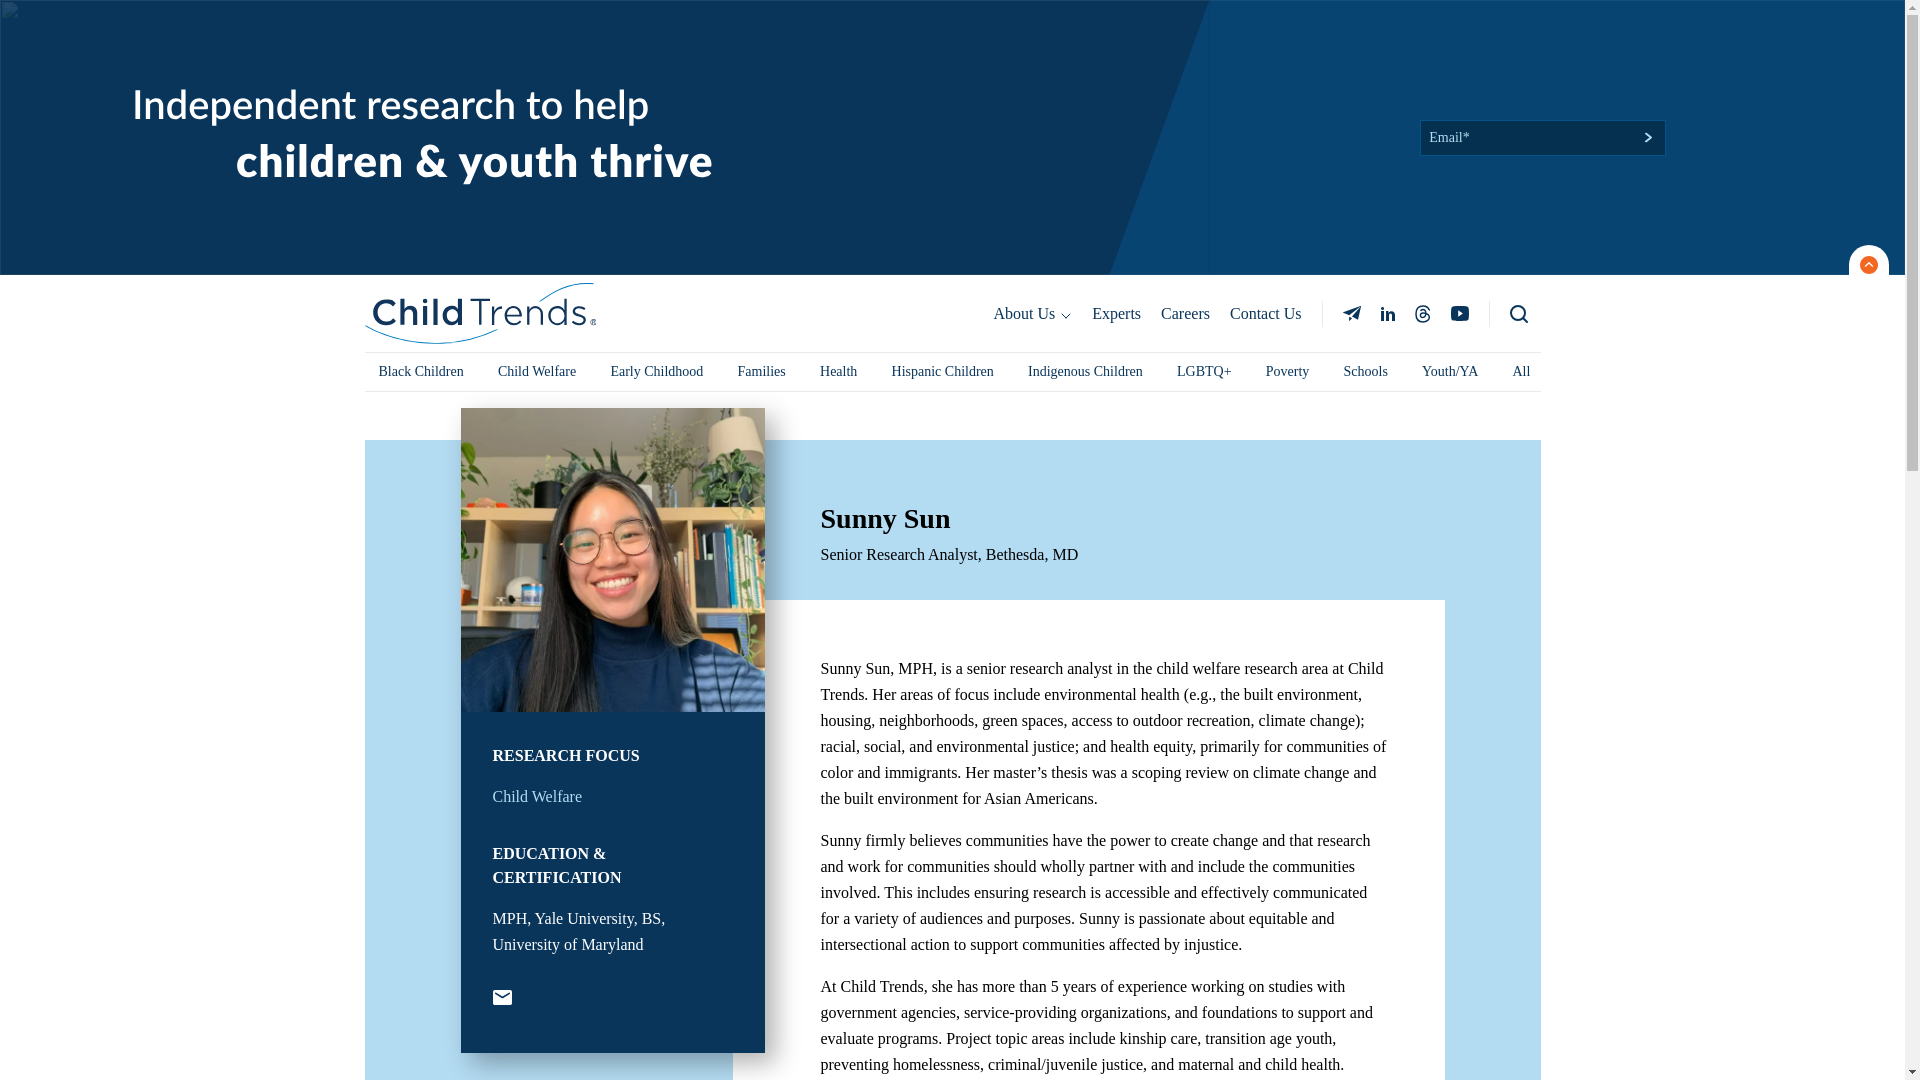  Describe the element at coordinates (1184, 312) in the screenshot. I see `Careers` at that location.